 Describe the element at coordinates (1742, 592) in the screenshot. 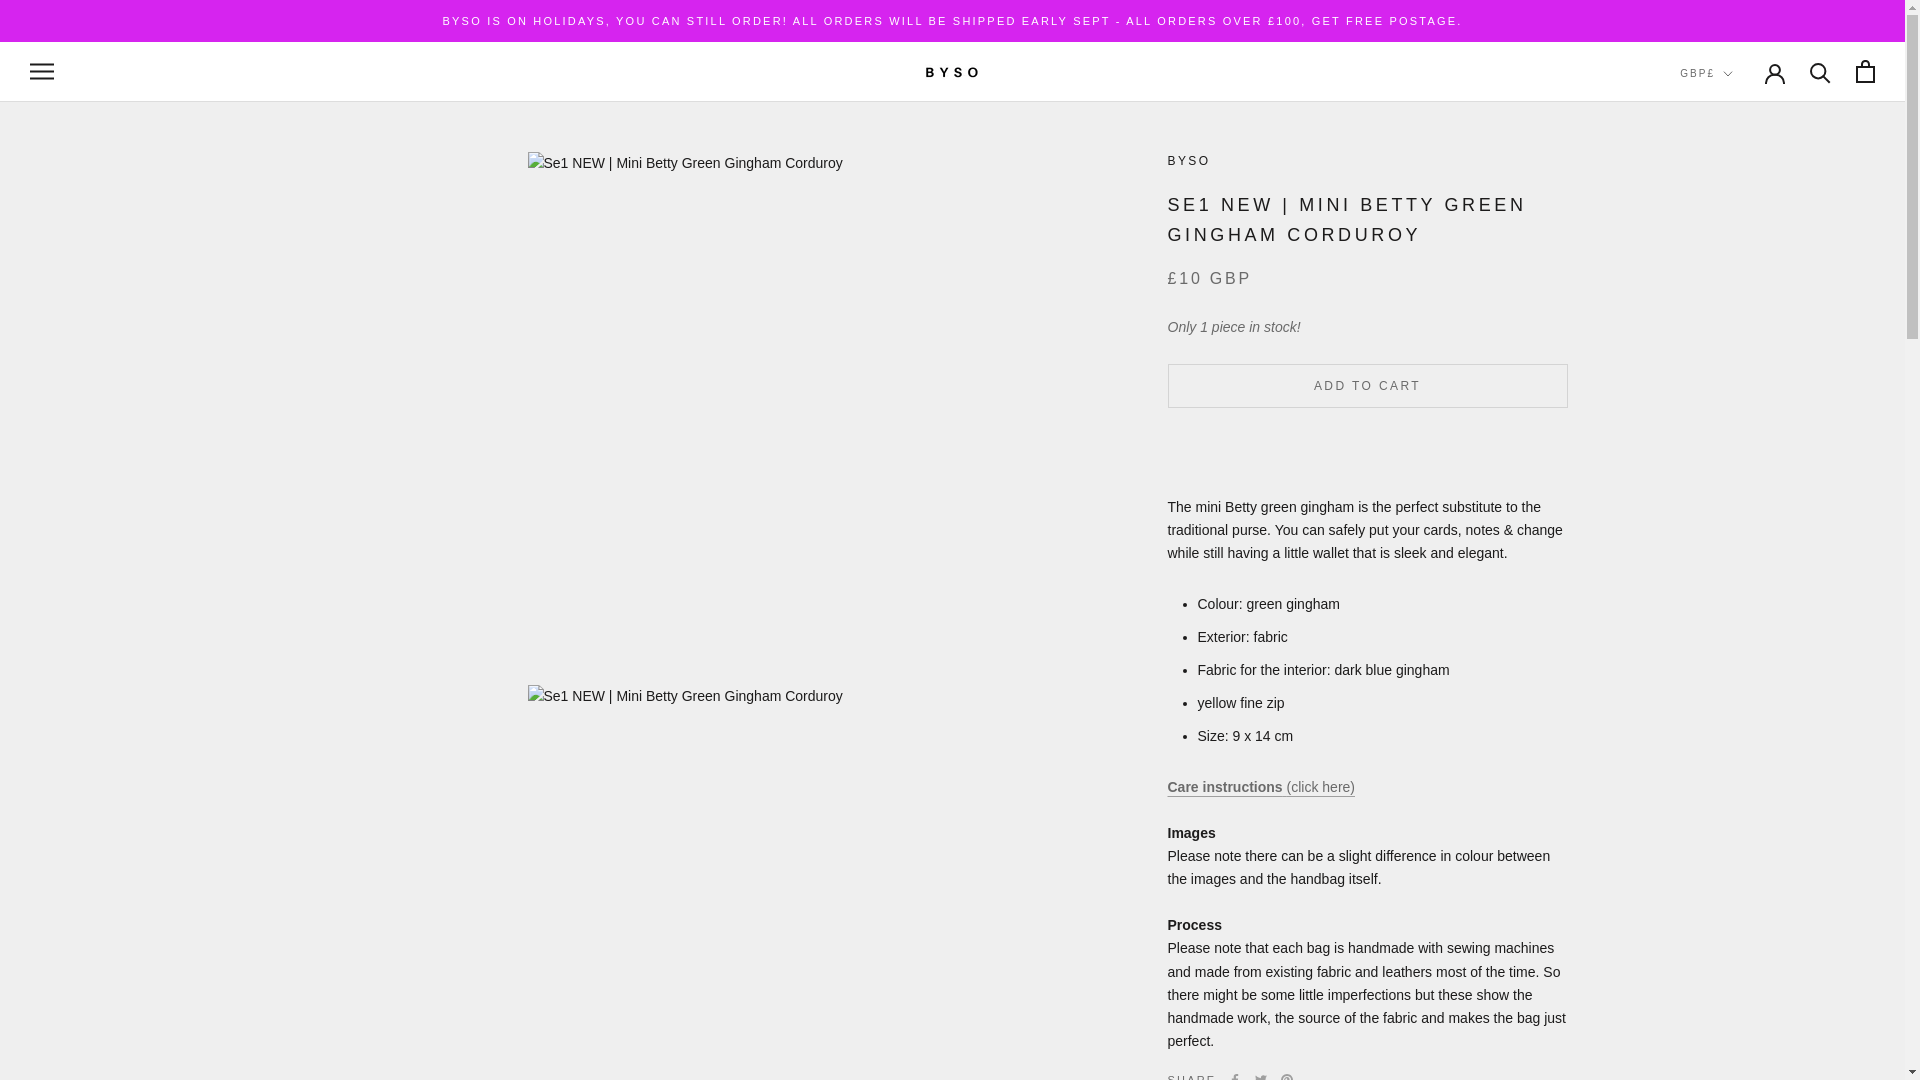

I see `SEK` at that location.